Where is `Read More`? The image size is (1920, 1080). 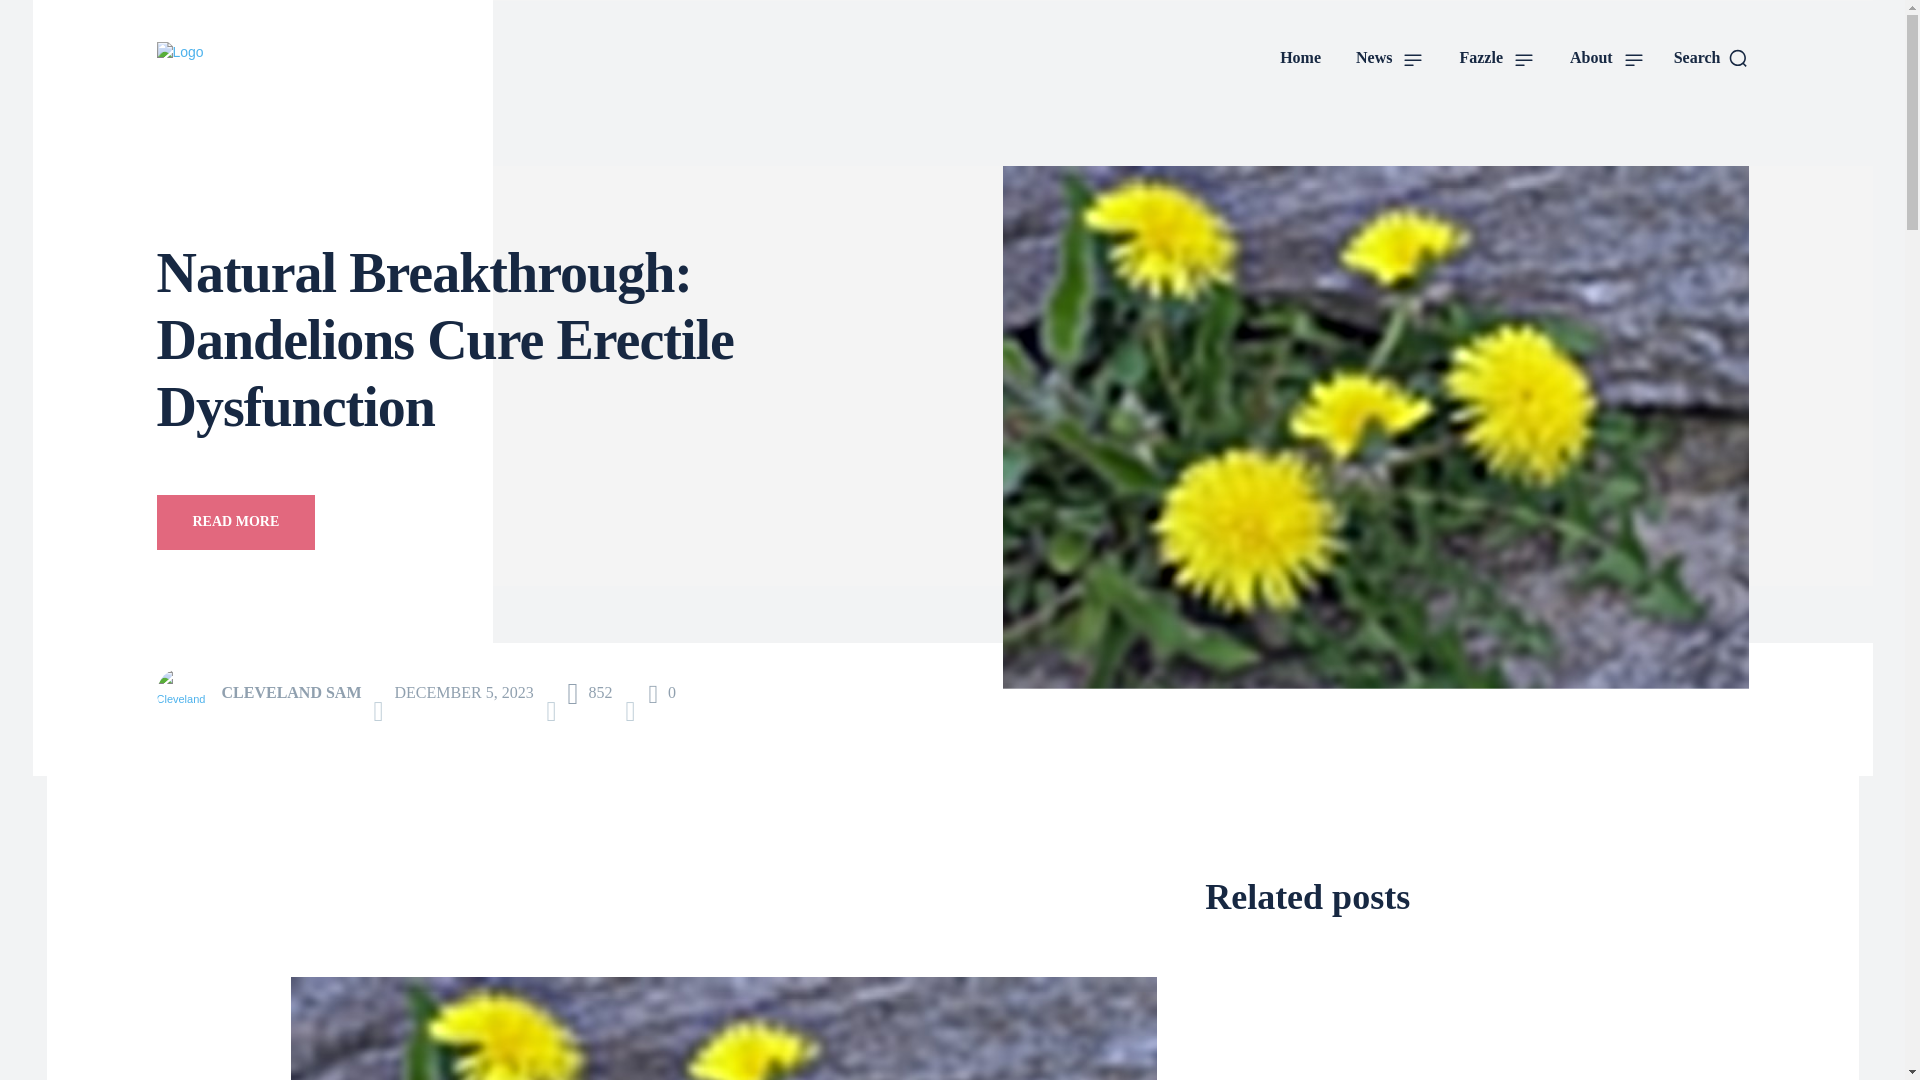 Read More is located at coordinates (234, 522).